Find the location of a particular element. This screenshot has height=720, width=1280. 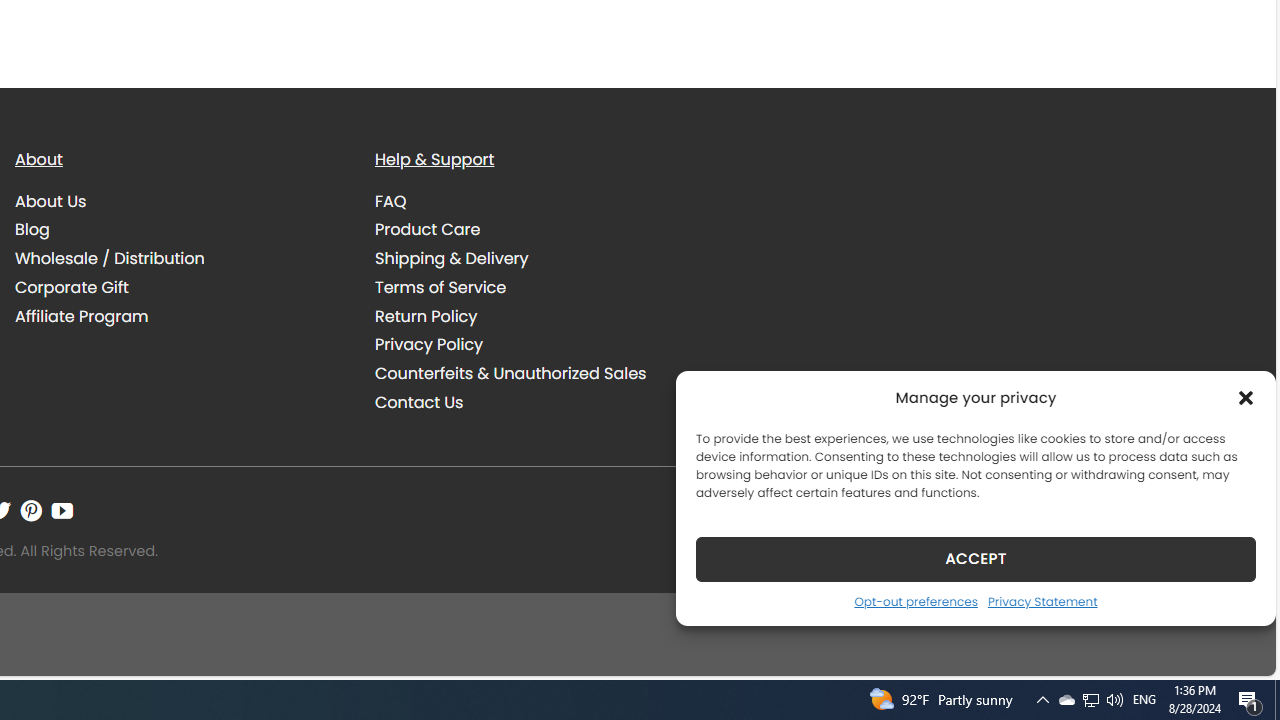

Opt-out preferences is located at coordinates (915, 601).